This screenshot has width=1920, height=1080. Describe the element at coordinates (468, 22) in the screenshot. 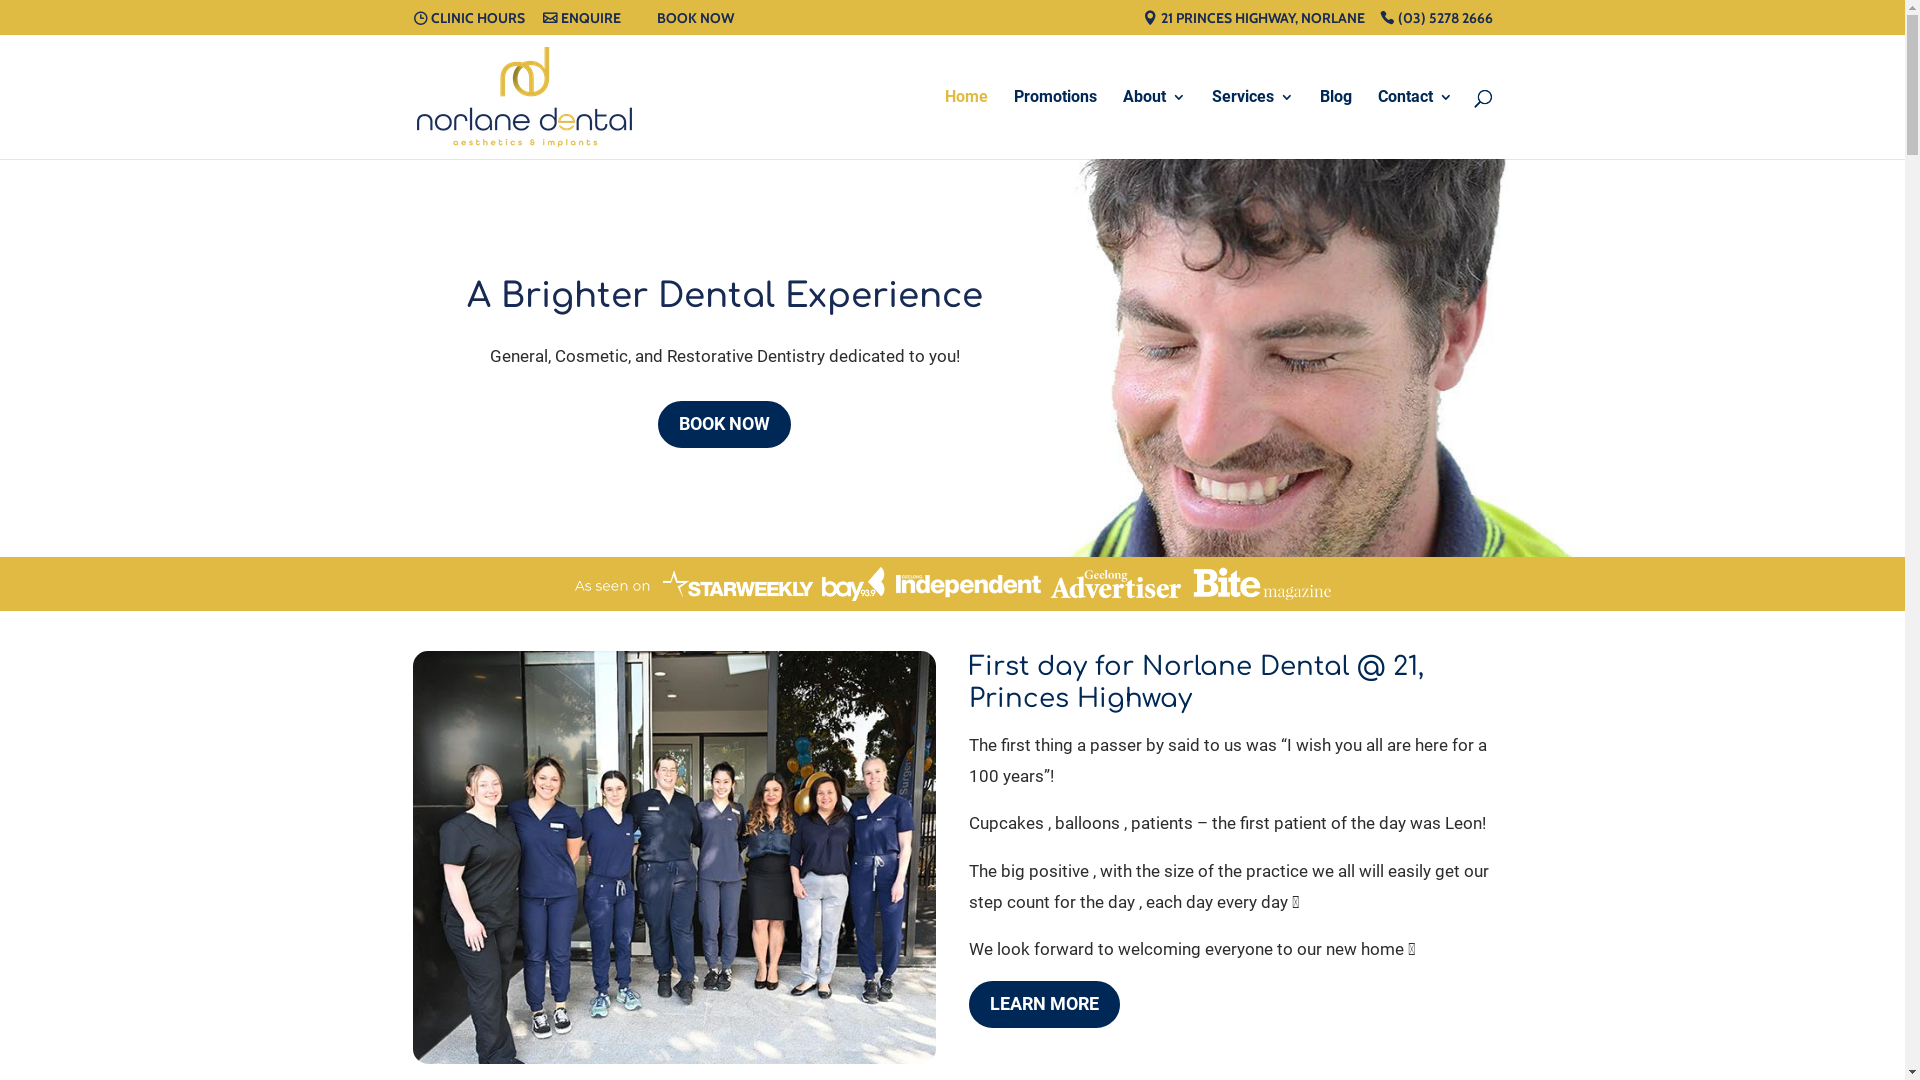

I see `CLINIC HOURS` at that location.